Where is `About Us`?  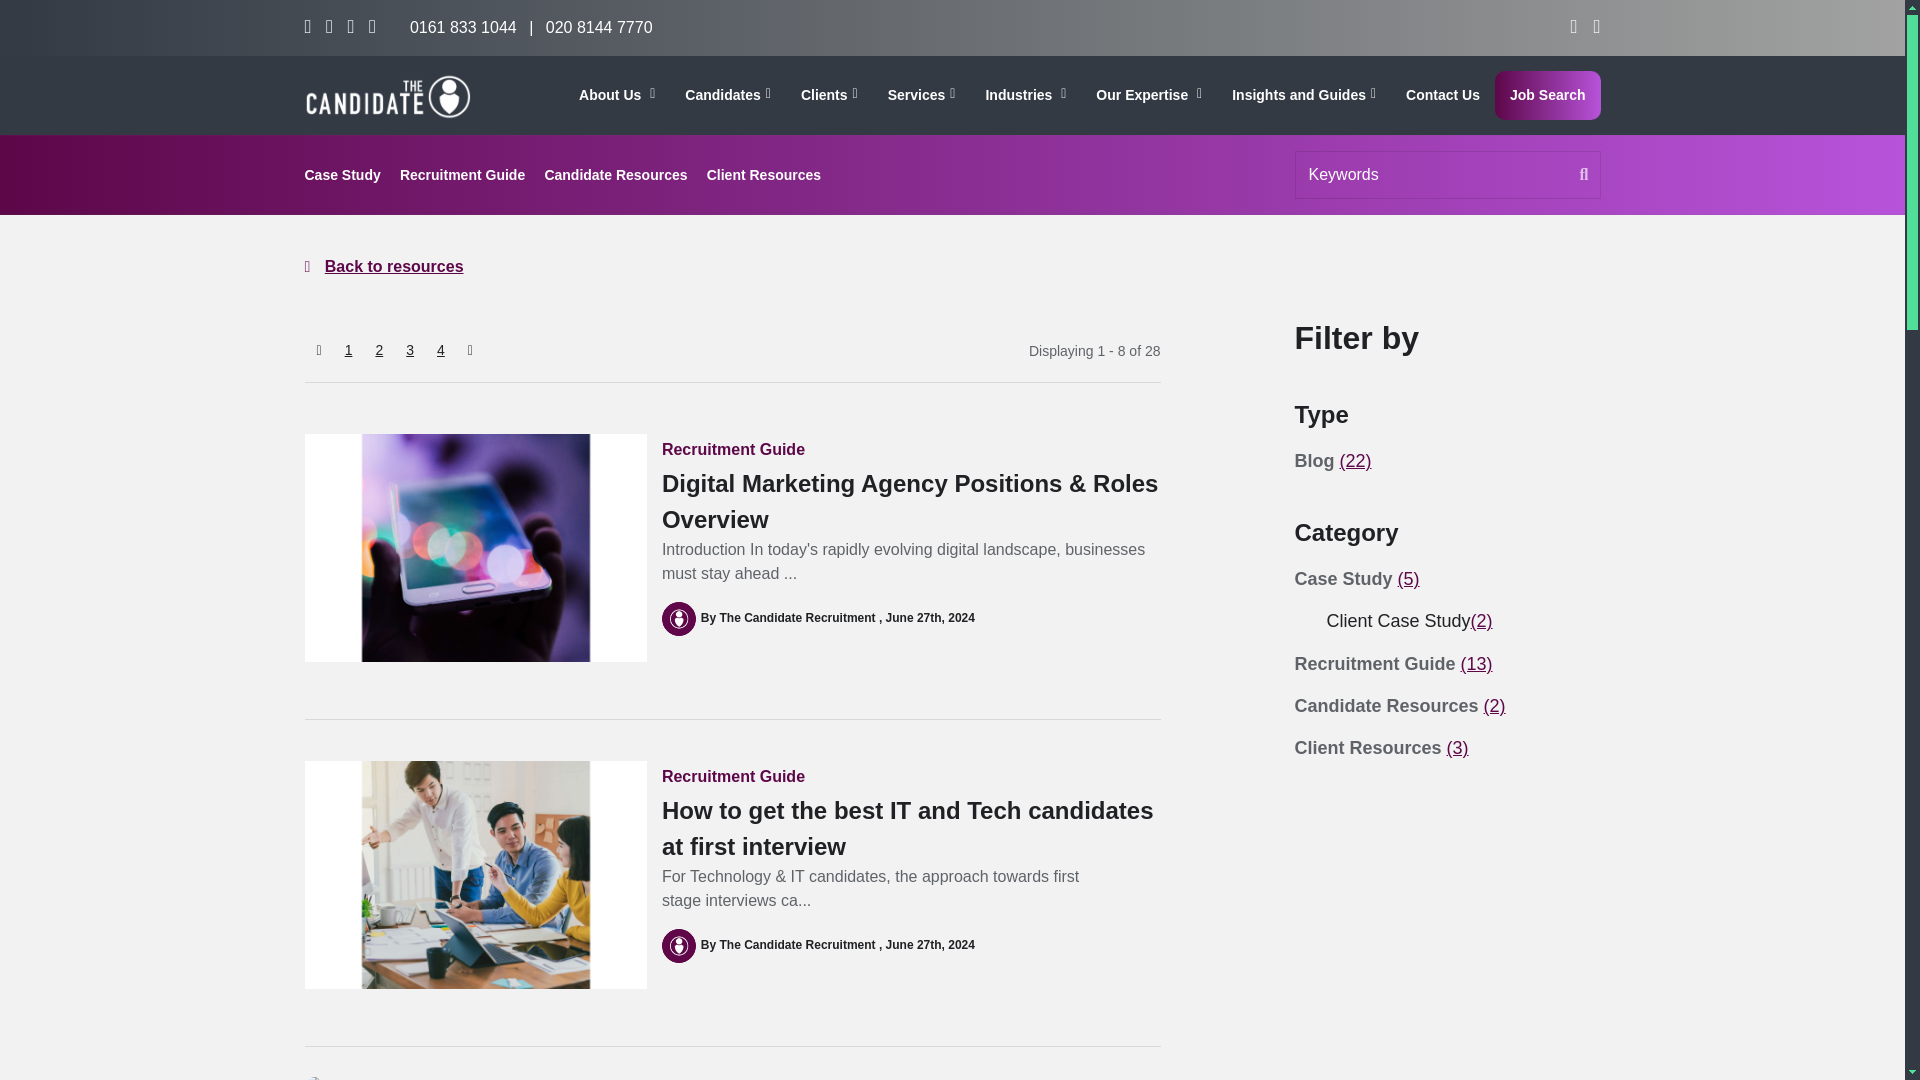
About Us is located at coordinates (617, 95).